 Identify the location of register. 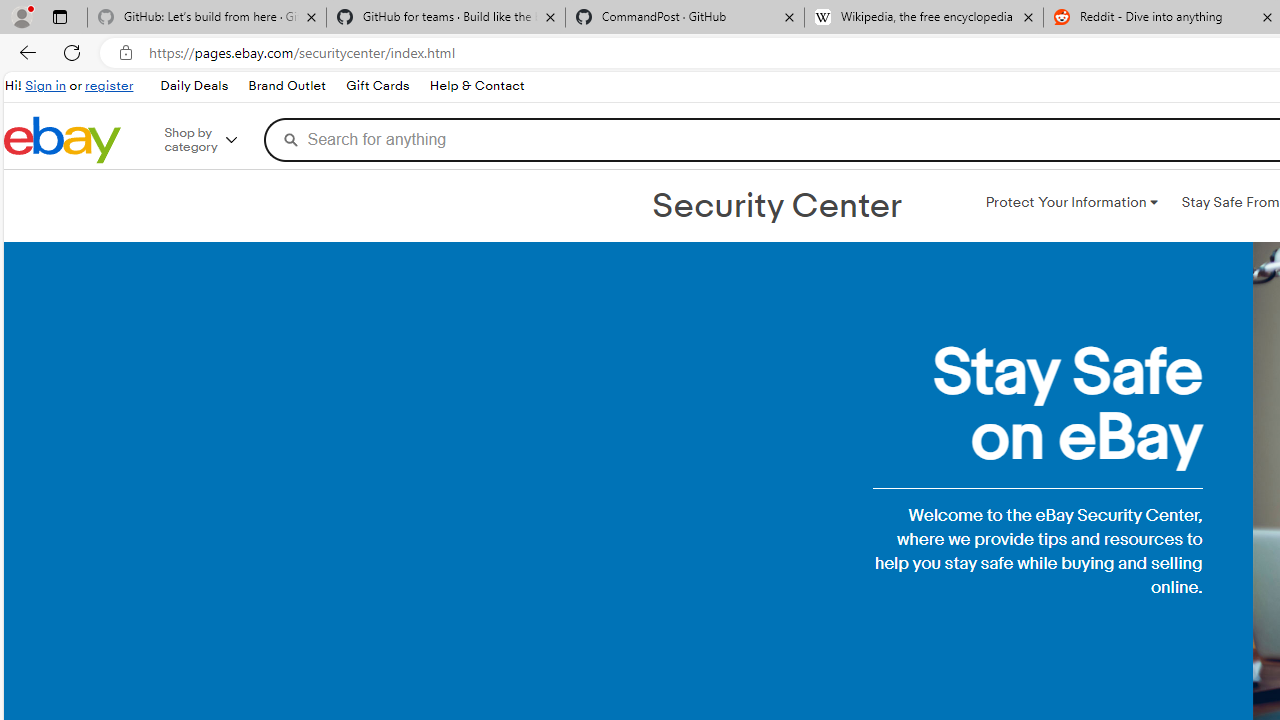
(109, 86).